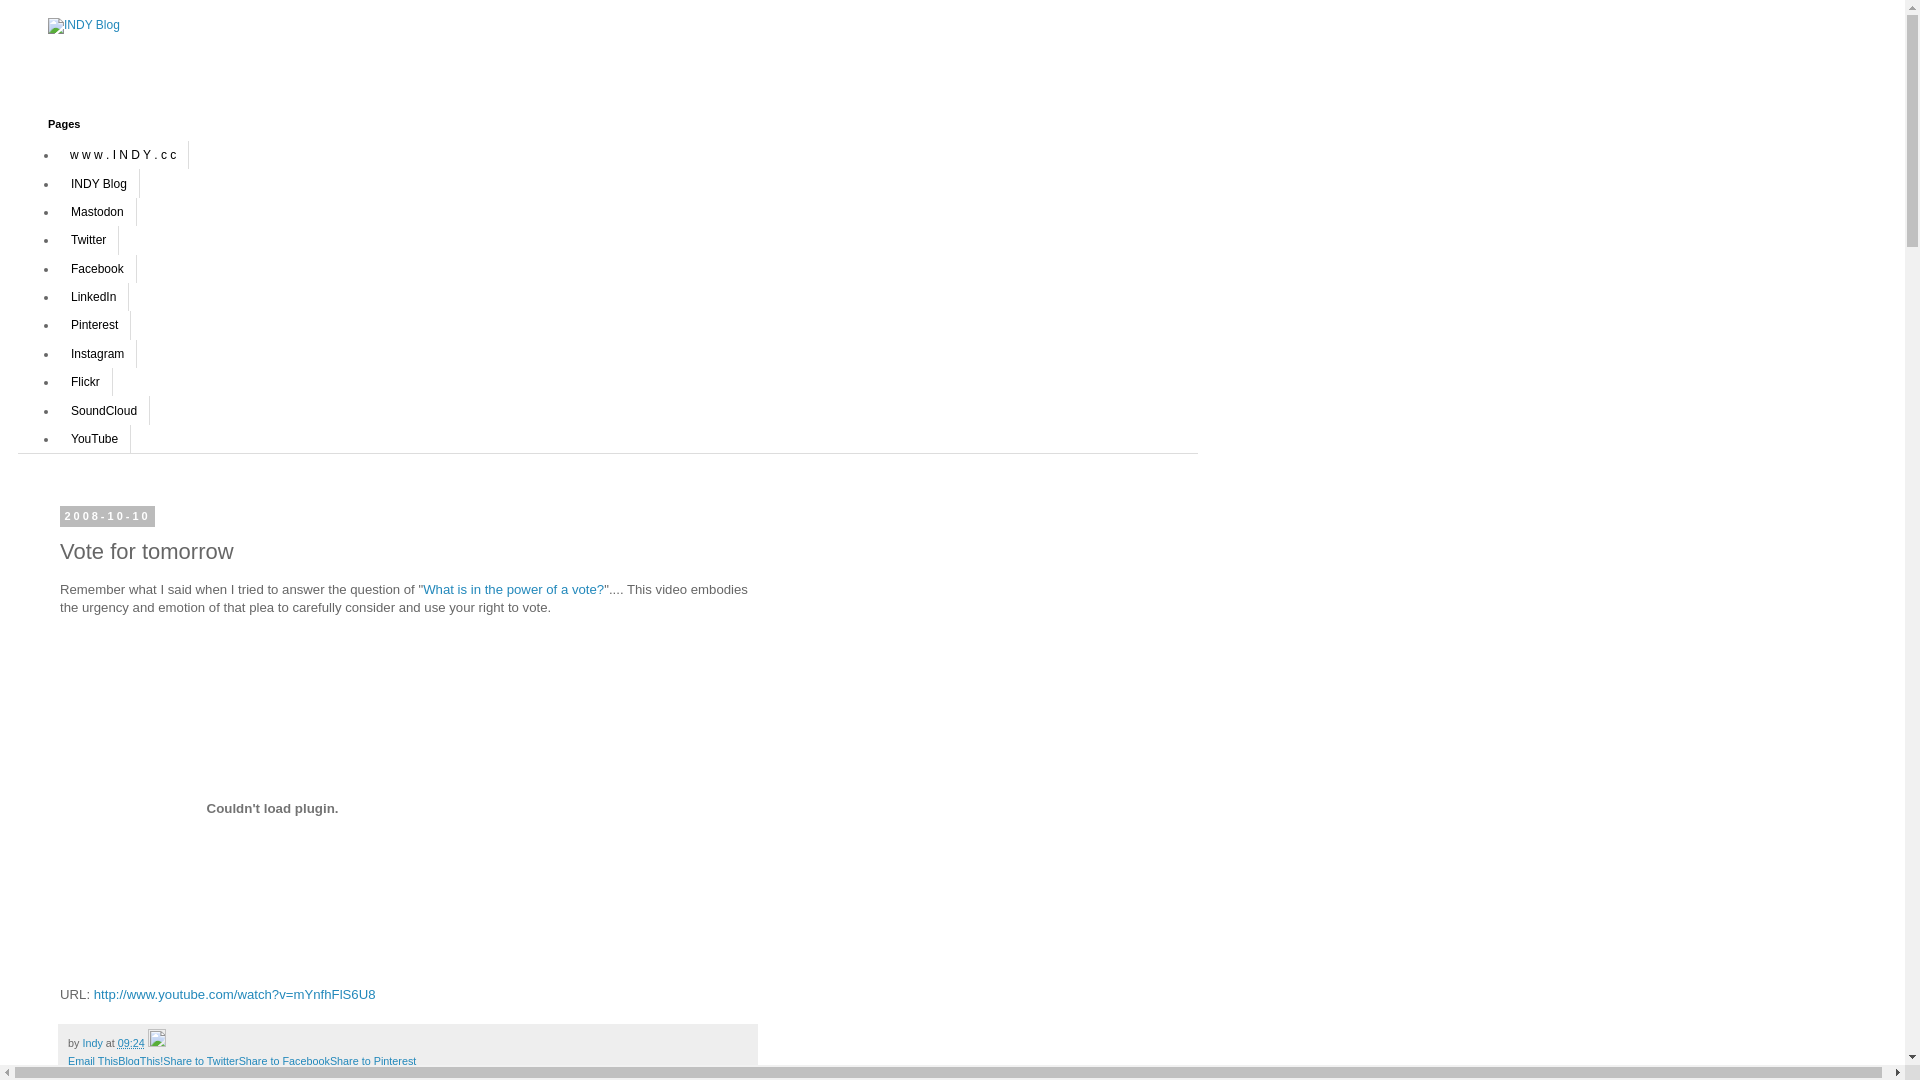 The image size is (1920, 1080). I want to click on INDY Blog, so click(99, 183).